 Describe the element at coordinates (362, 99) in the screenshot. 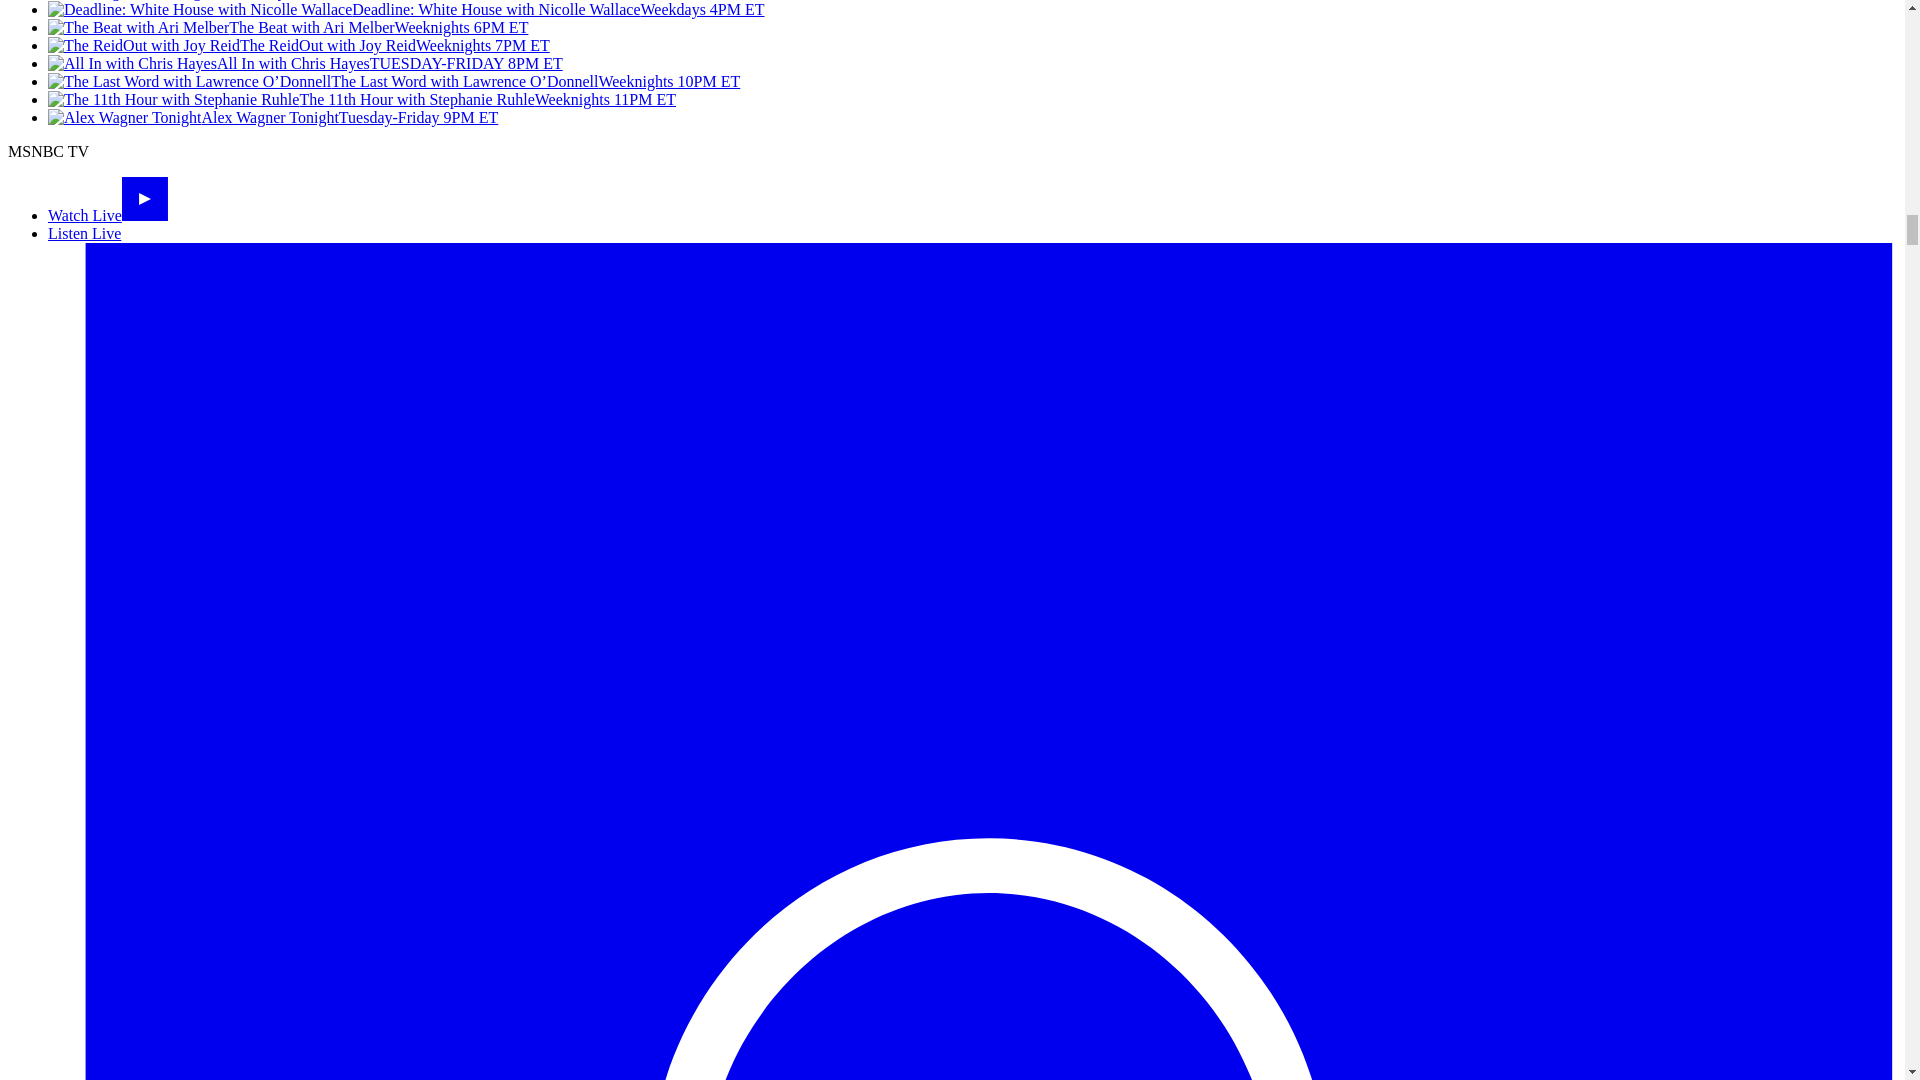

I see `The 11th Hour with Stephanie RuhleWeeknights 11PM ET` at that location.